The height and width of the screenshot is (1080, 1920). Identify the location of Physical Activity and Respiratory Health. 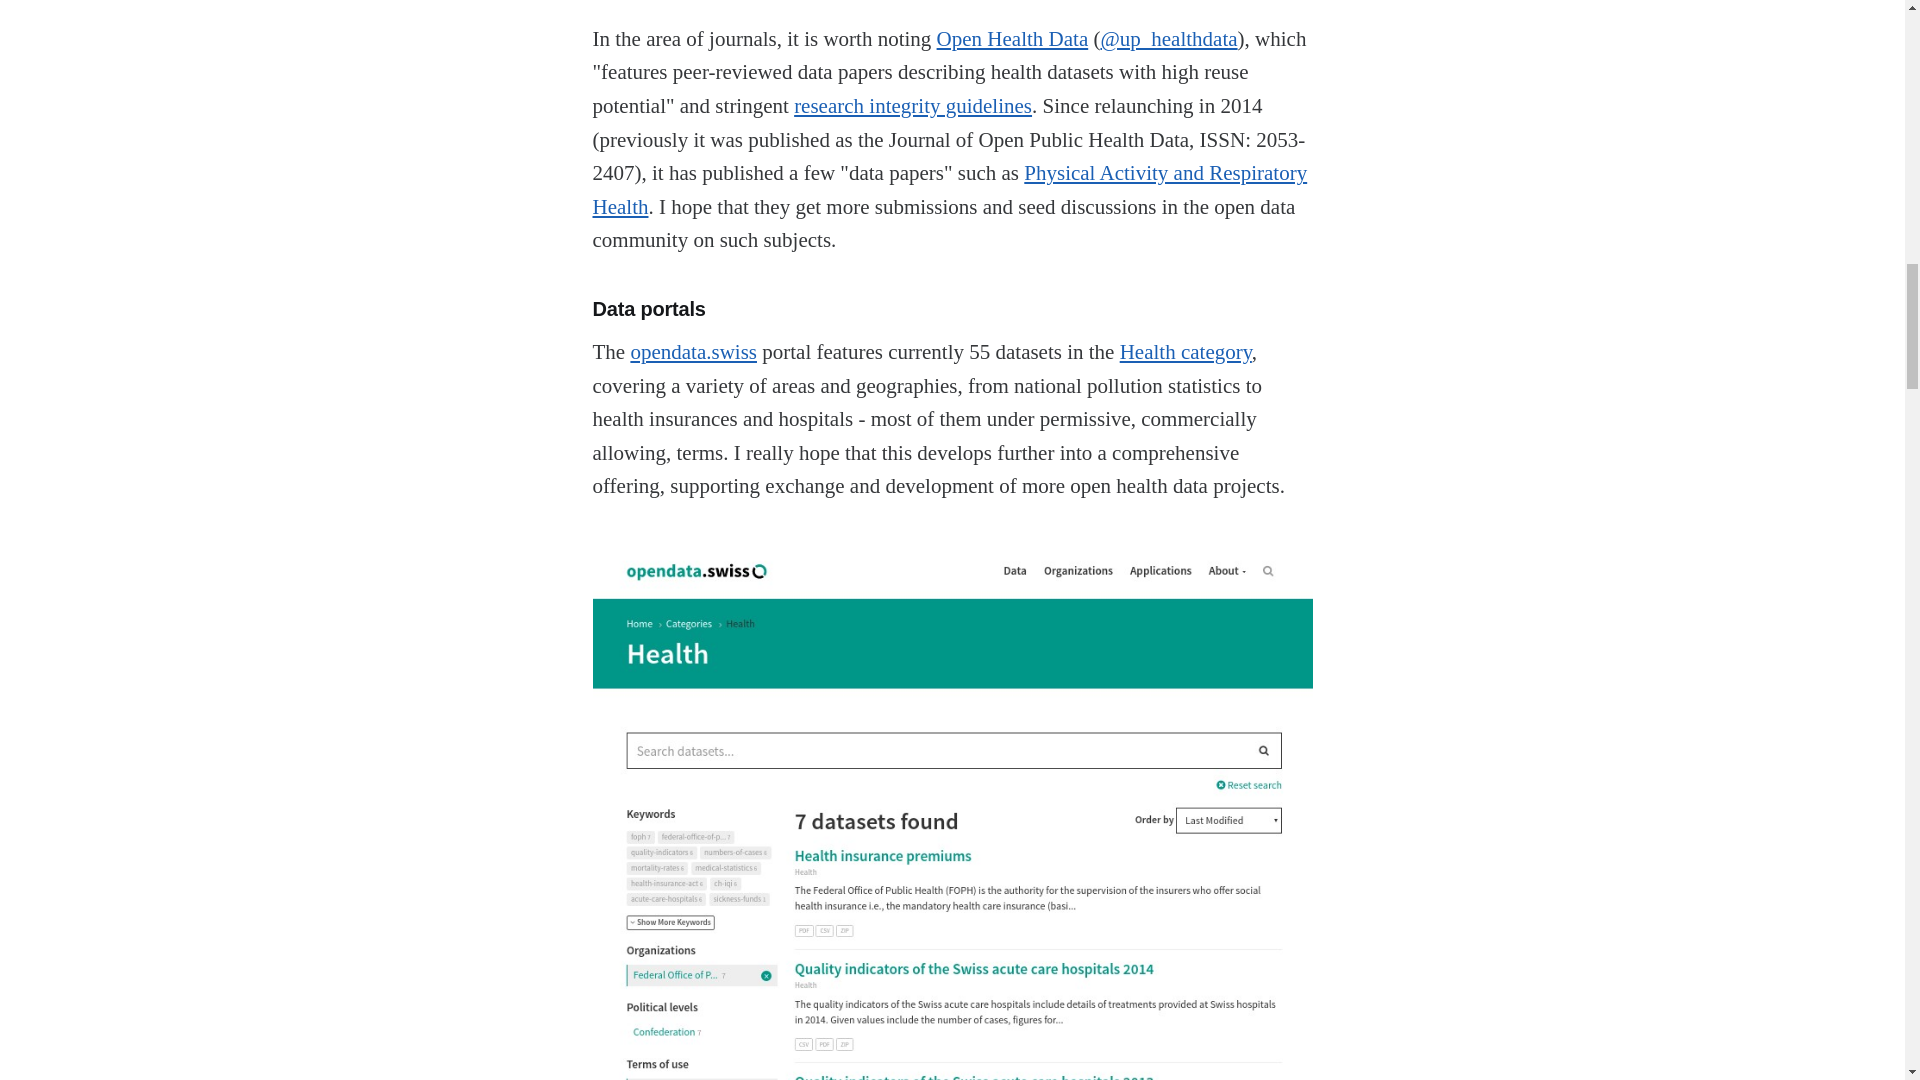
(949, 190).